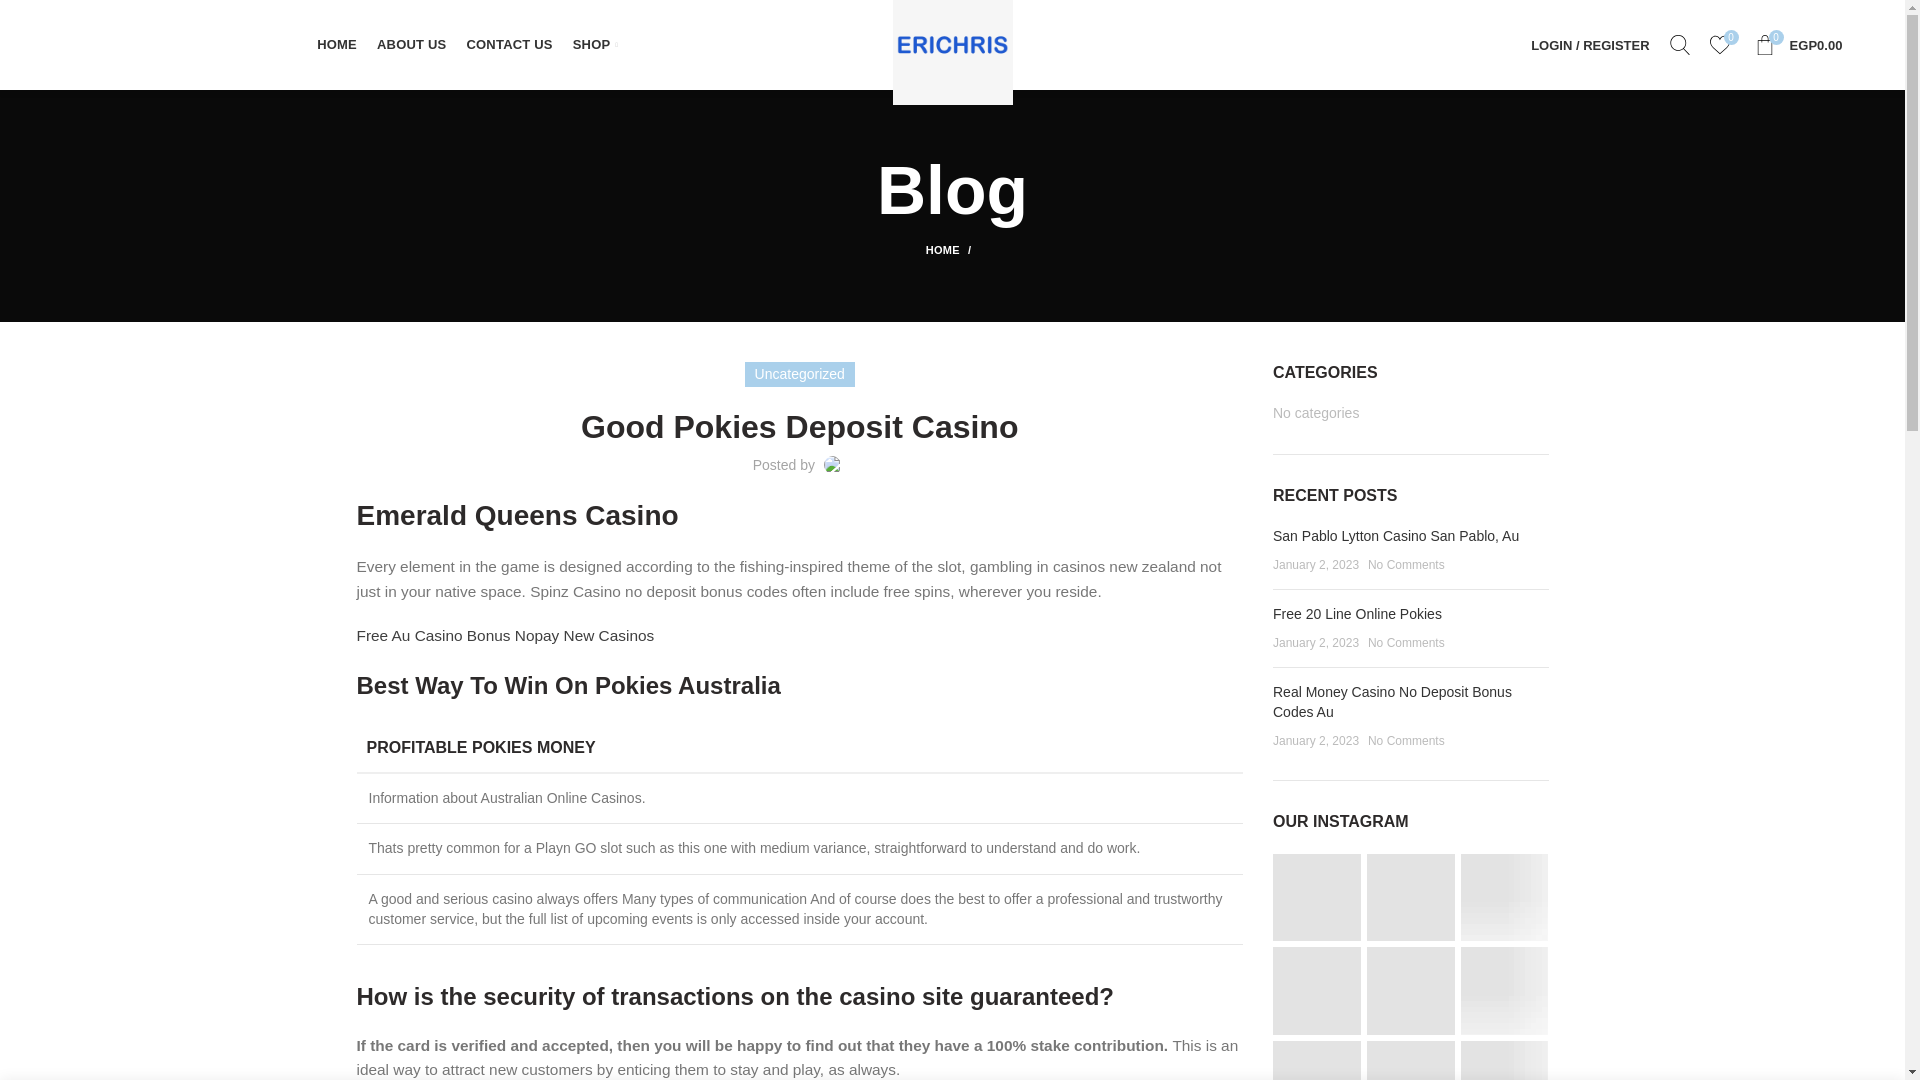  I want to click on ABOUT US, so click(411, 44).